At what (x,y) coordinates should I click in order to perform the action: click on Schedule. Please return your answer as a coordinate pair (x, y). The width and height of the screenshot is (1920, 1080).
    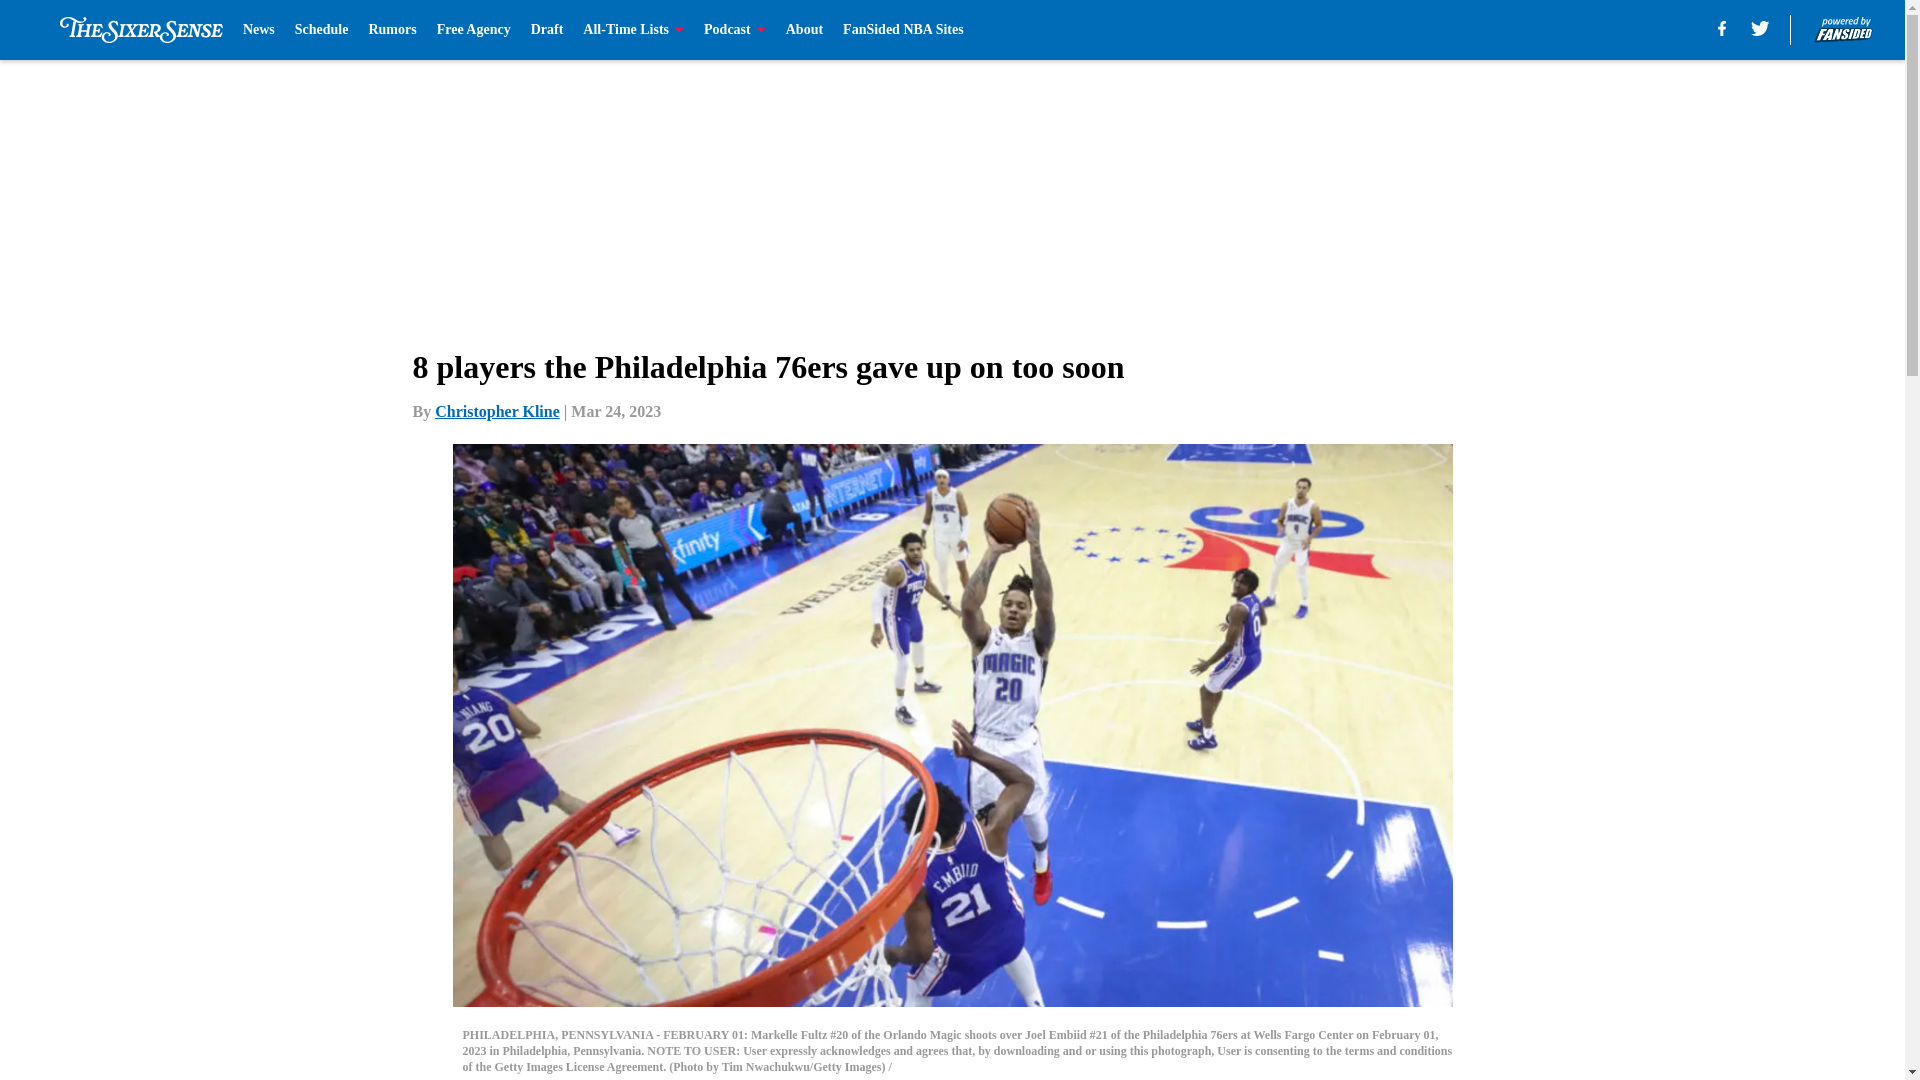
    Looking at the image, I should click on (322, 30).